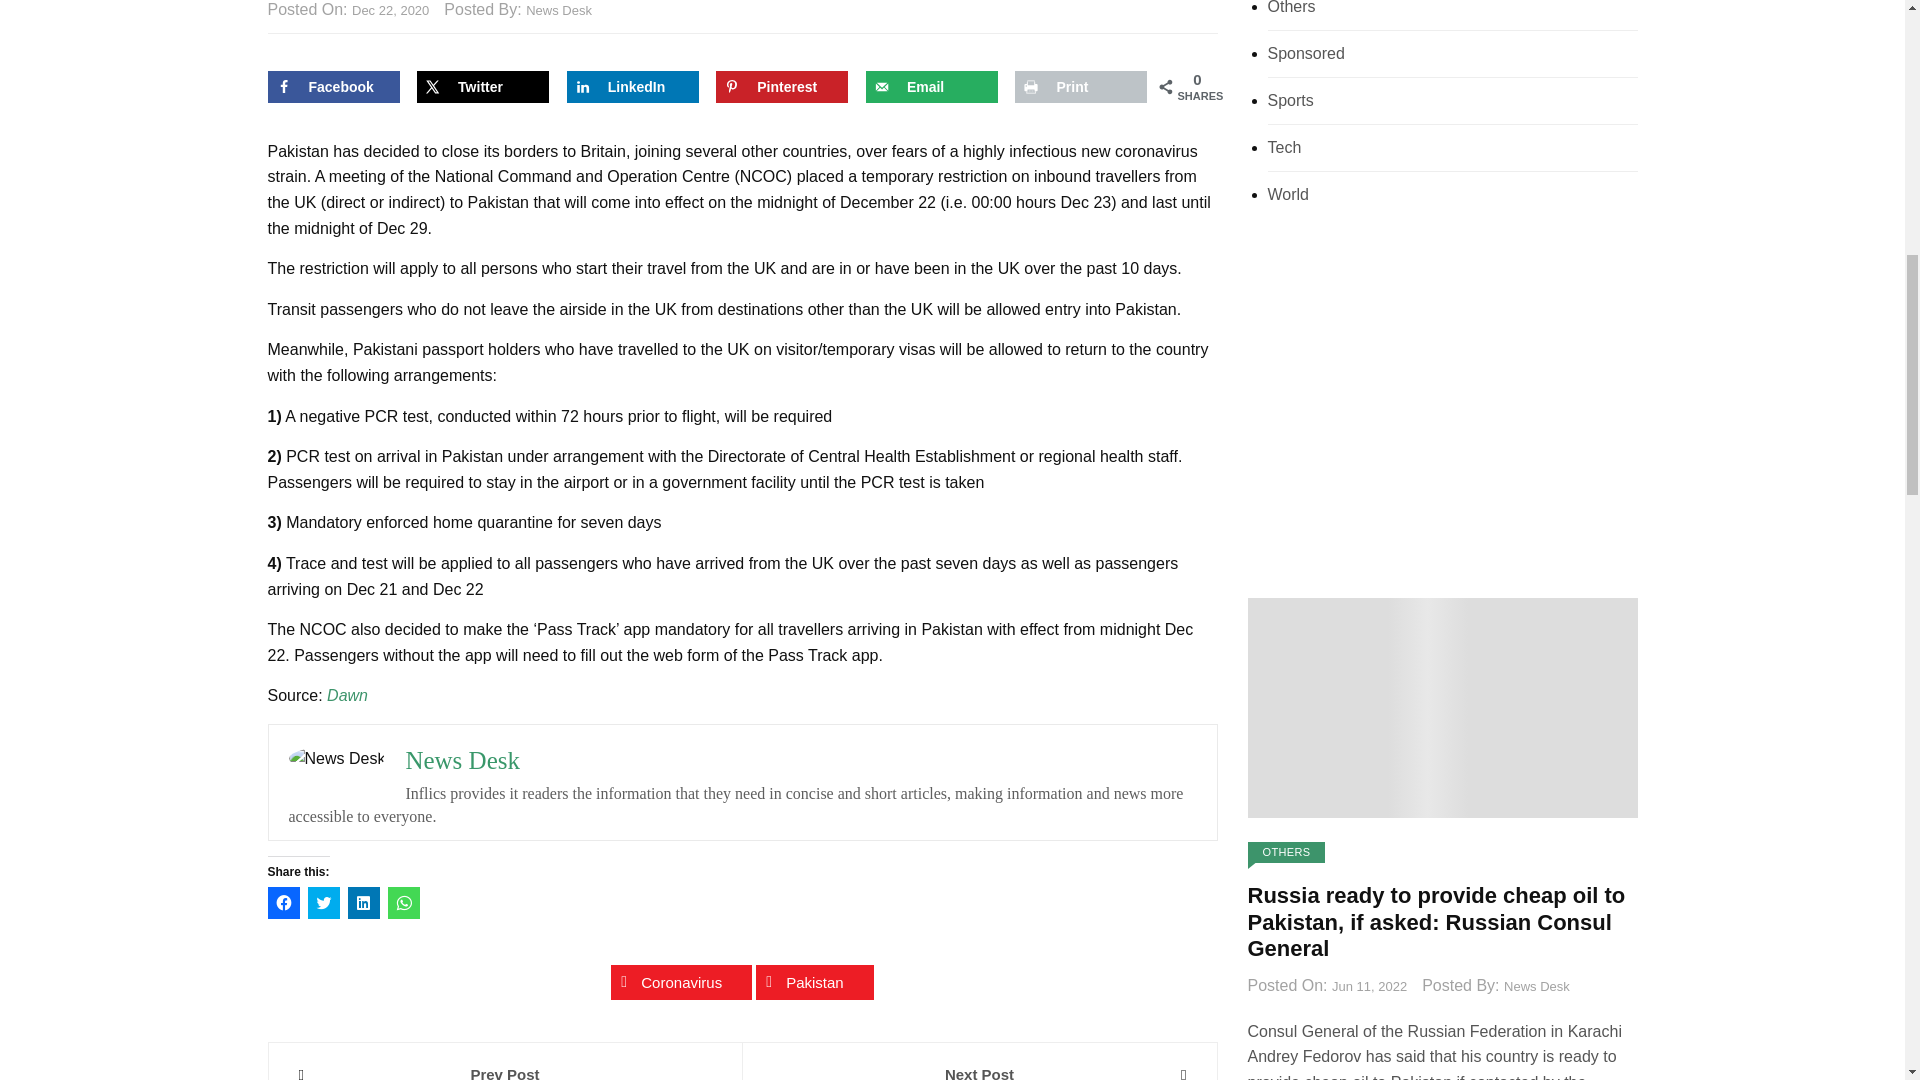  I want to click on Pakistan, so click(814, 982).